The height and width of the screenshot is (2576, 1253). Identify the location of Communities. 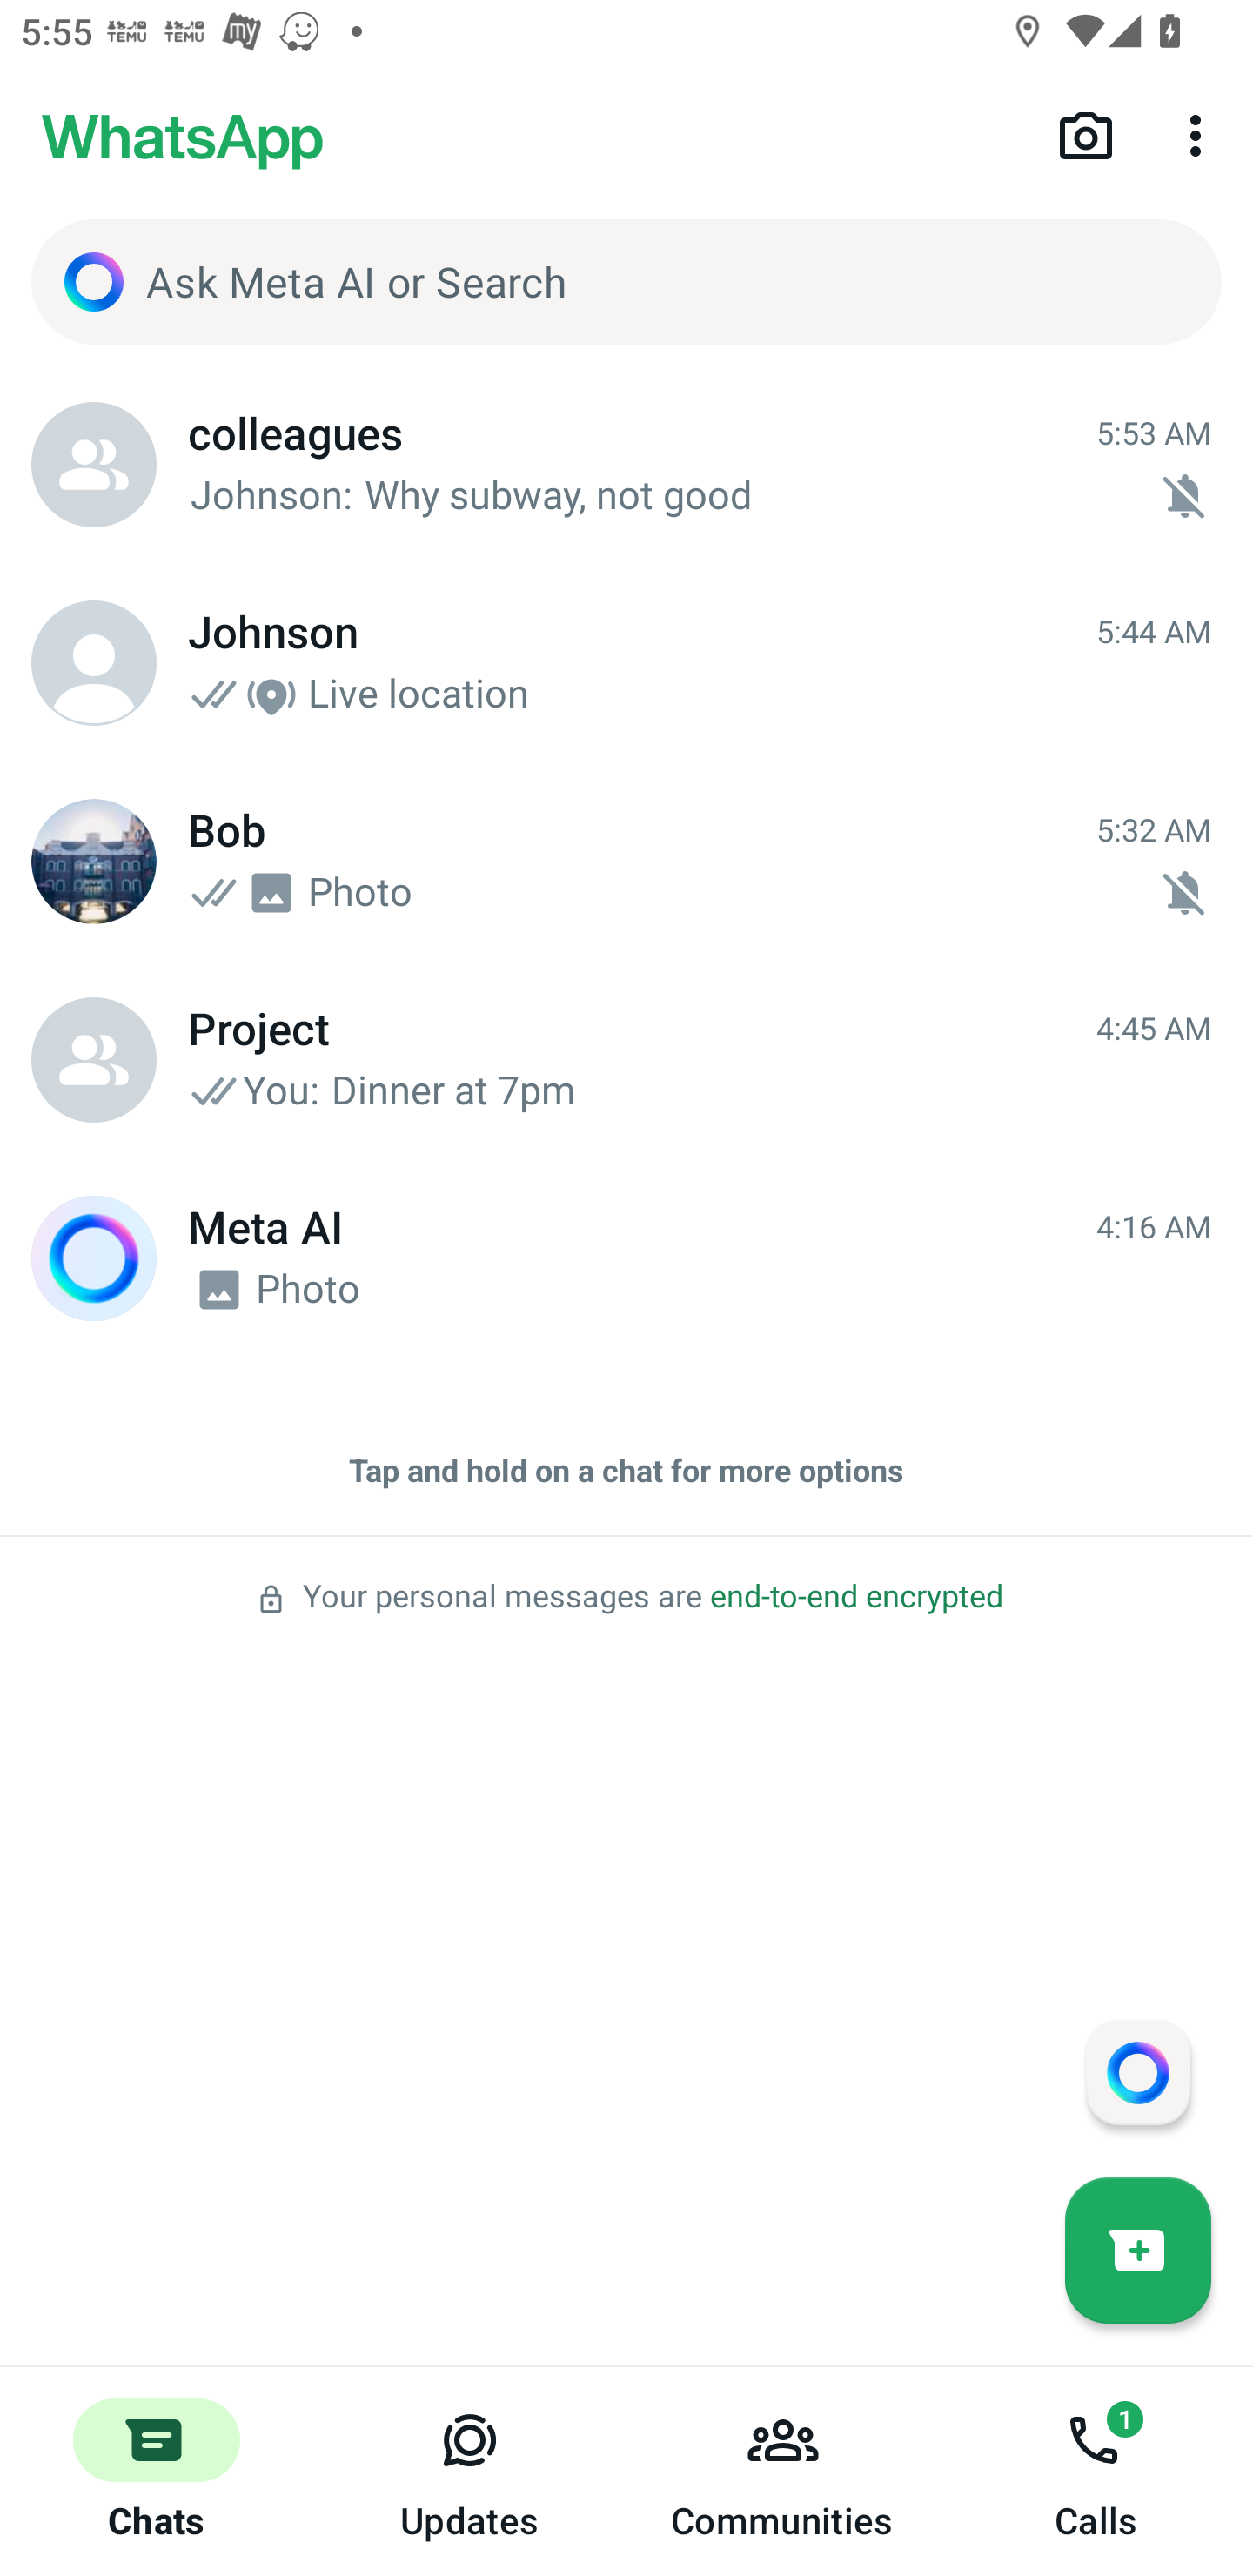
(783, 2472).